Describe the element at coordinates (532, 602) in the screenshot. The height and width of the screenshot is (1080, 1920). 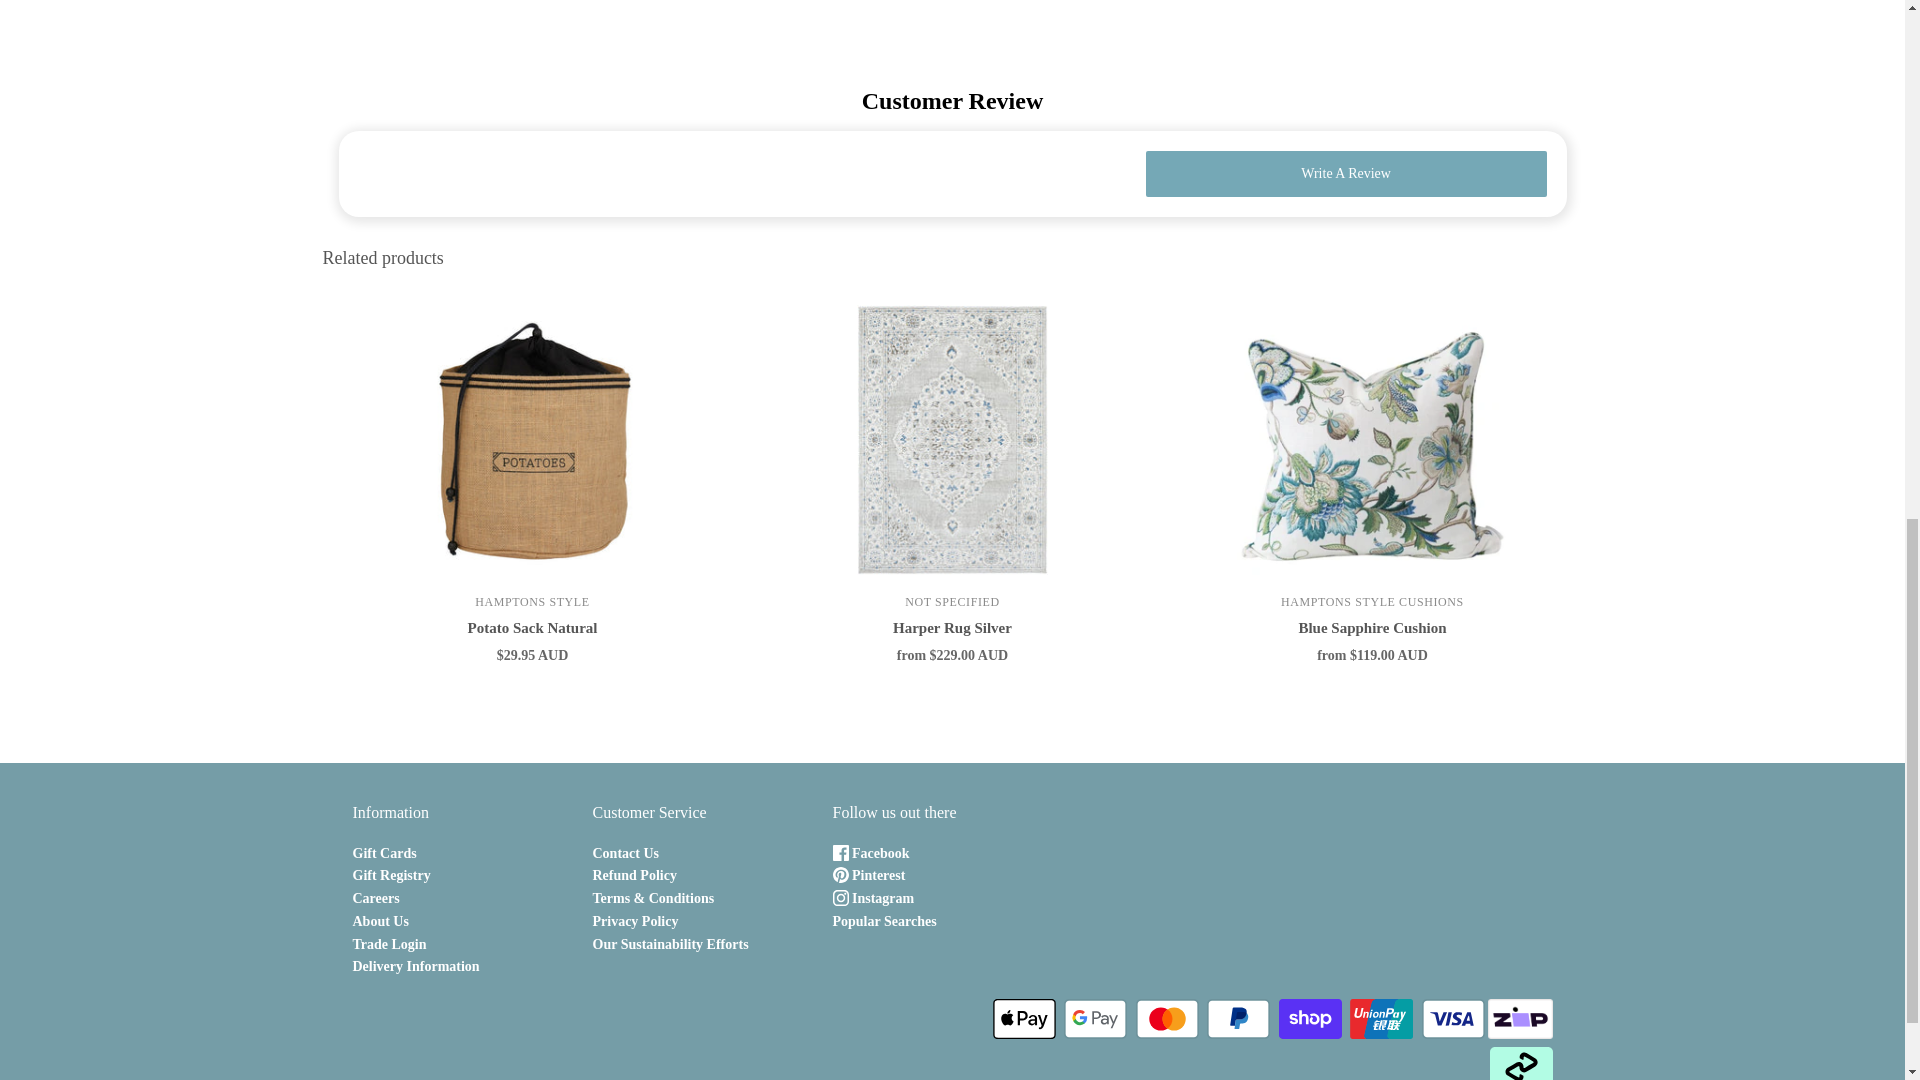
I see `Hamptons Style` at that location.